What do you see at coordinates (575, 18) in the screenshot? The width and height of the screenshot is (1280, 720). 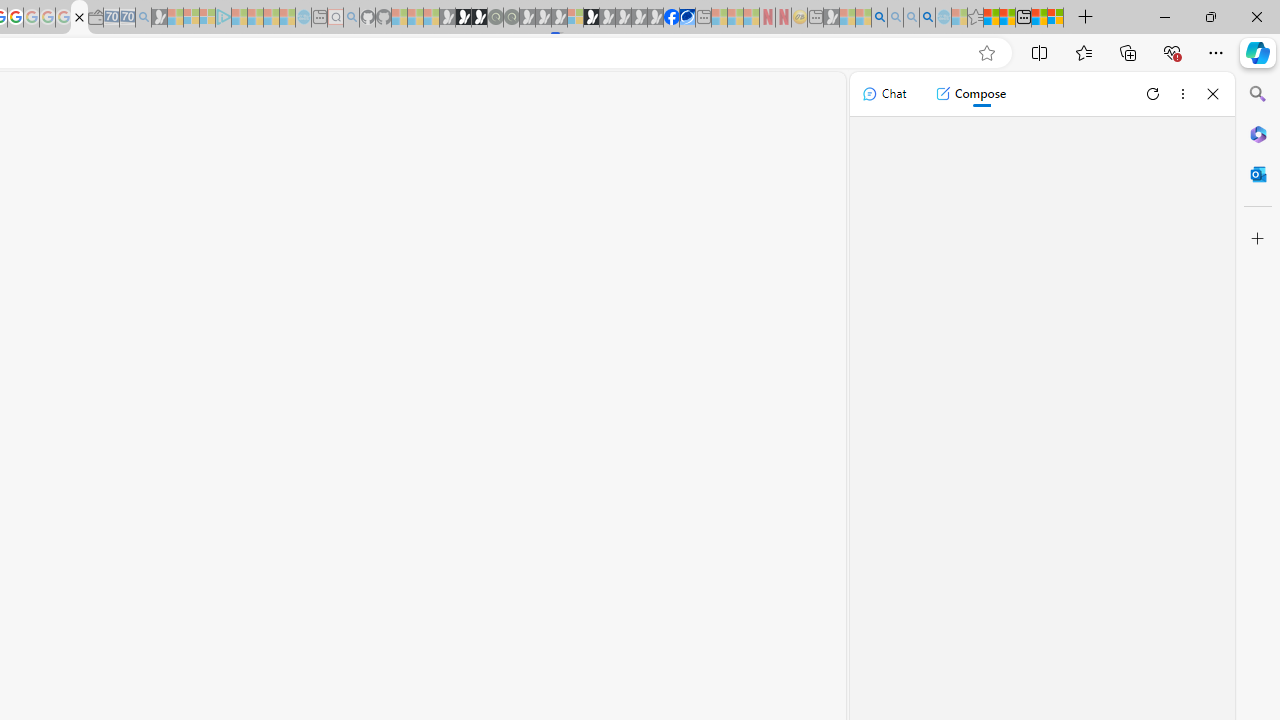 I see `Sign in to your account - Sleeping` at bounding box center [575, 18].